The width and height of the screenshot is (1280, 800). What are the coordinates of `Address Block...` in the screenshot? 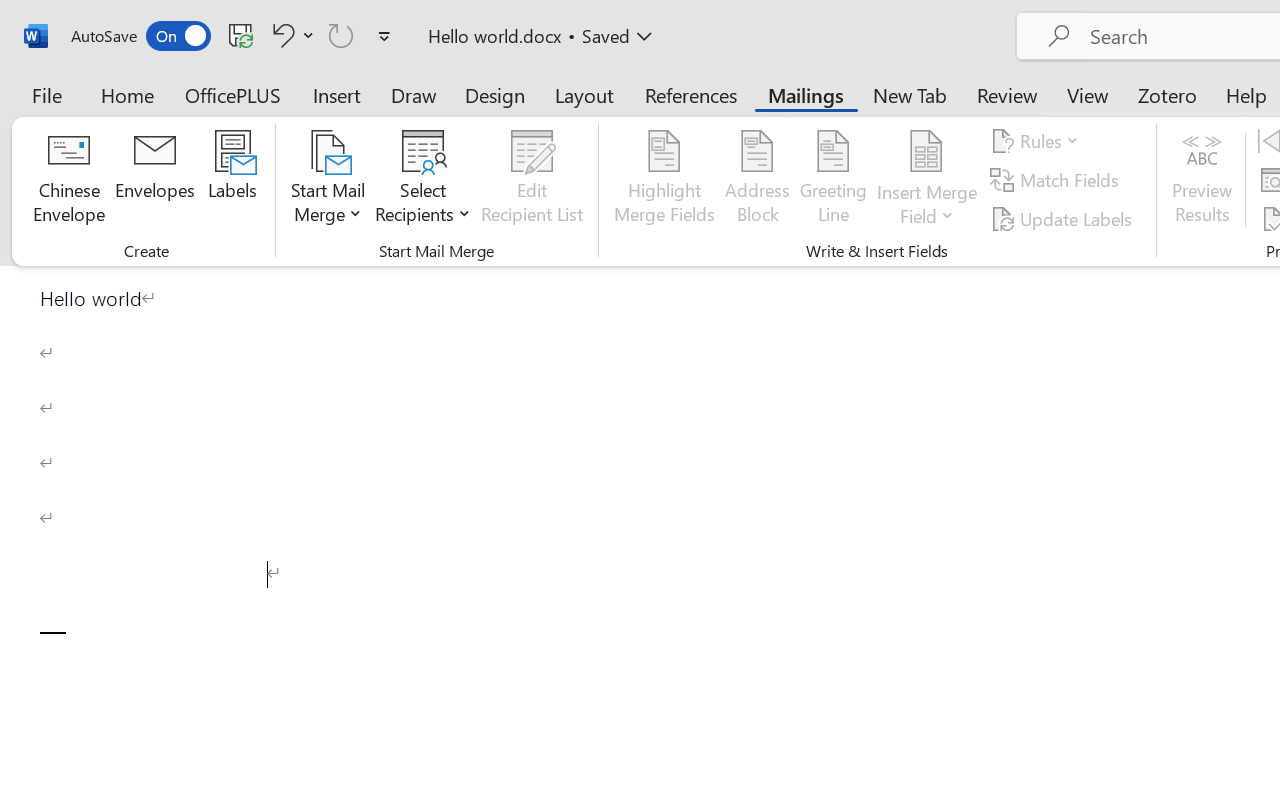 It's located at (757, 180).